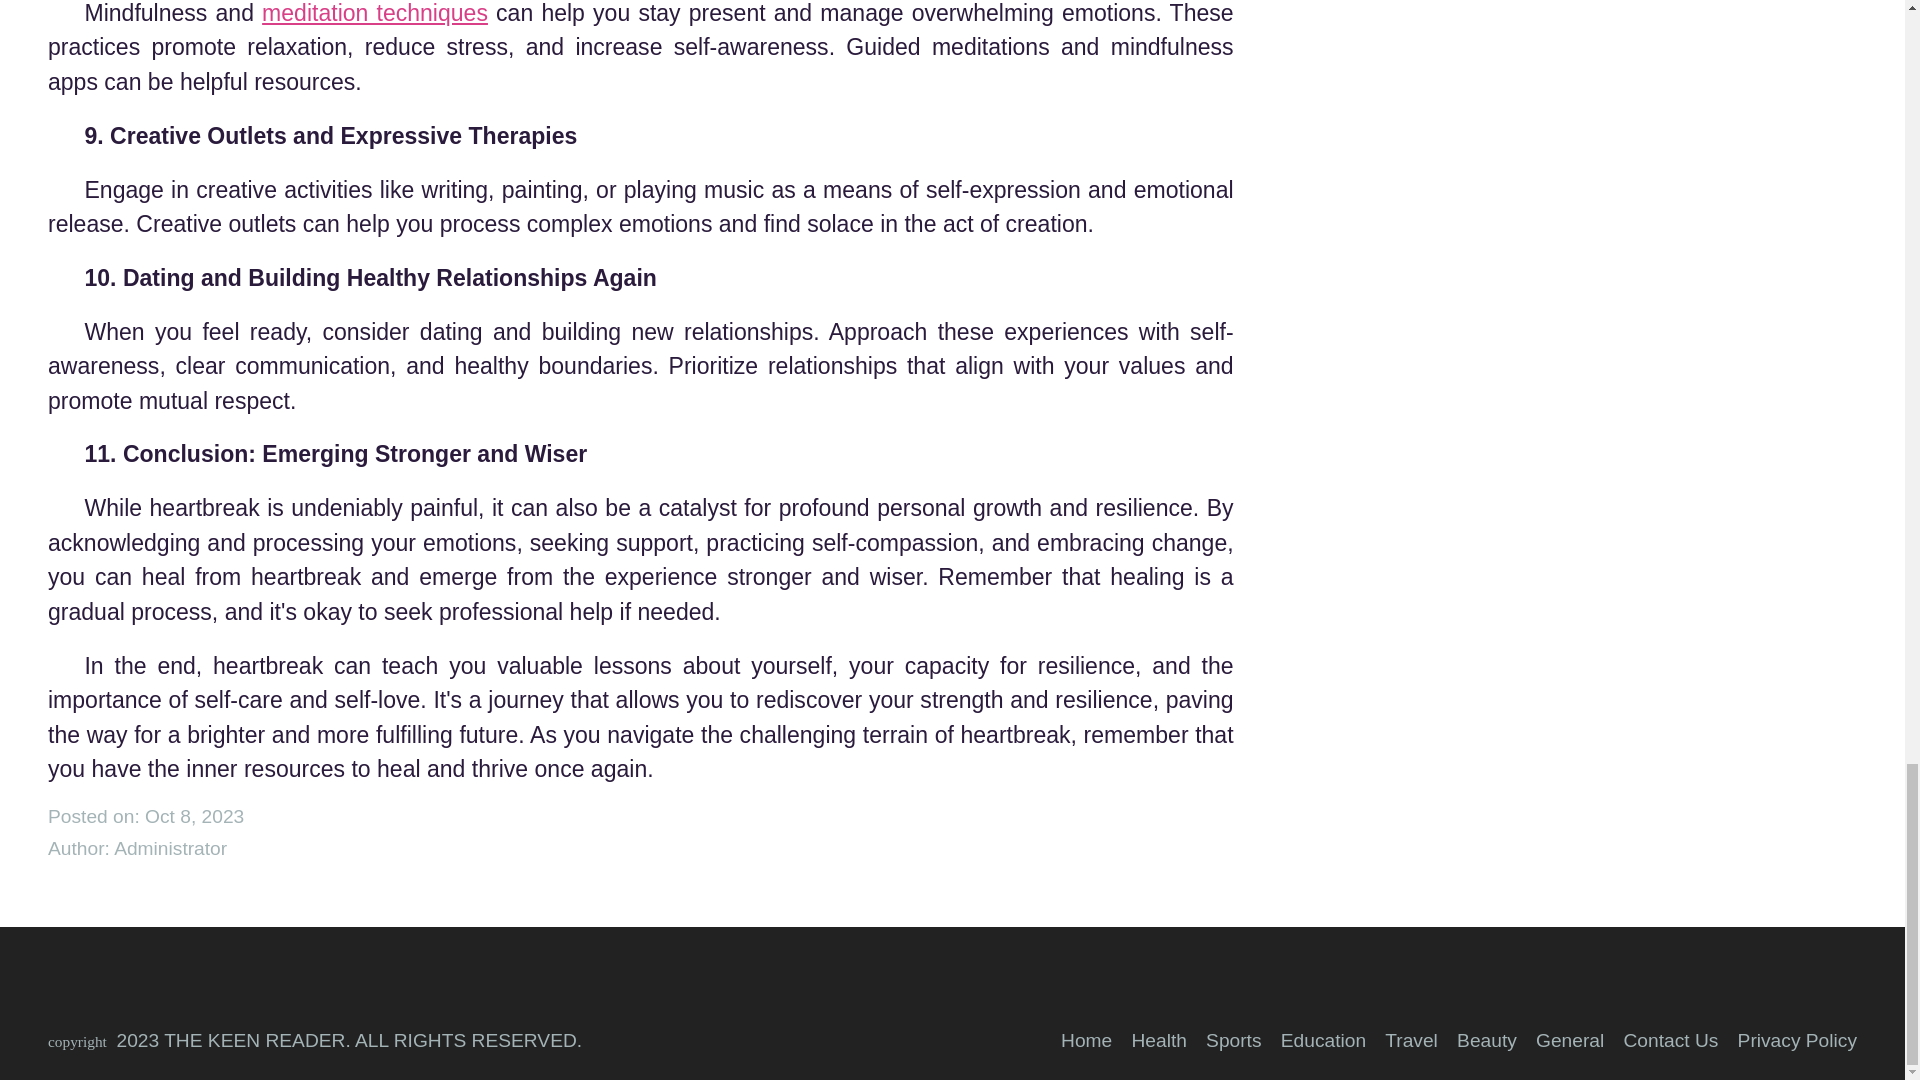 This screenshot has width=1920, height=1080. Describe the element at coordinates (1322, 1040) in the screenshot. I see `Education` at that location.